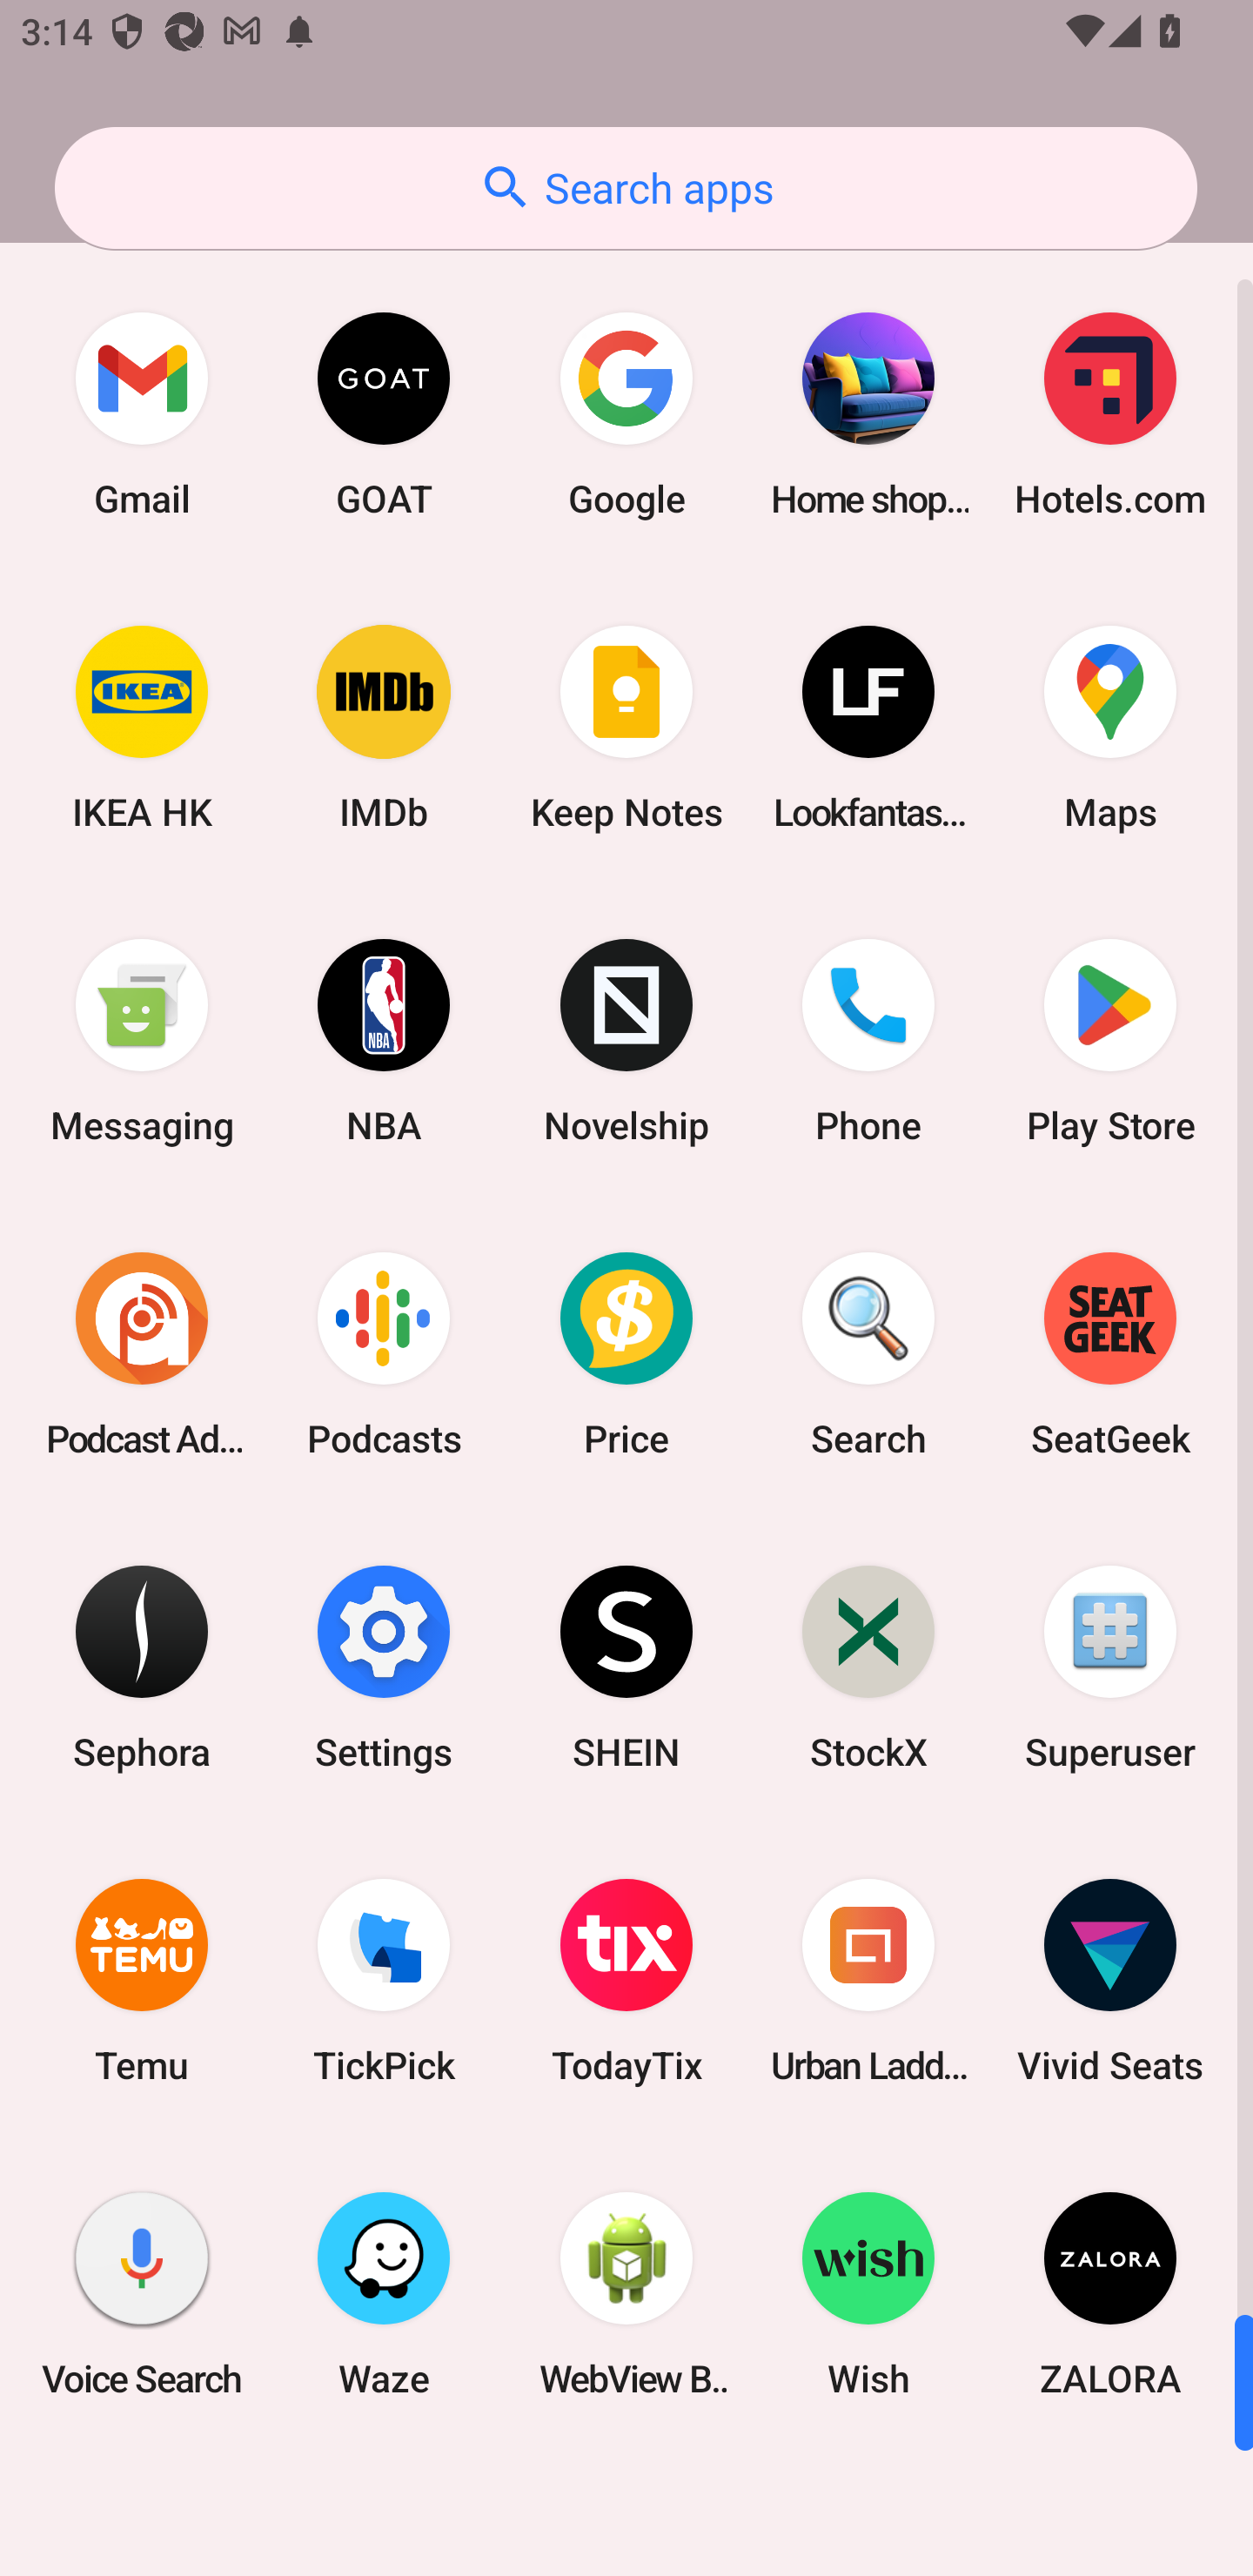 This screenshot has height=2576, width=1253. Describe the element at coordinates (626, 414) in the screenshot. I see `Google` at that location.